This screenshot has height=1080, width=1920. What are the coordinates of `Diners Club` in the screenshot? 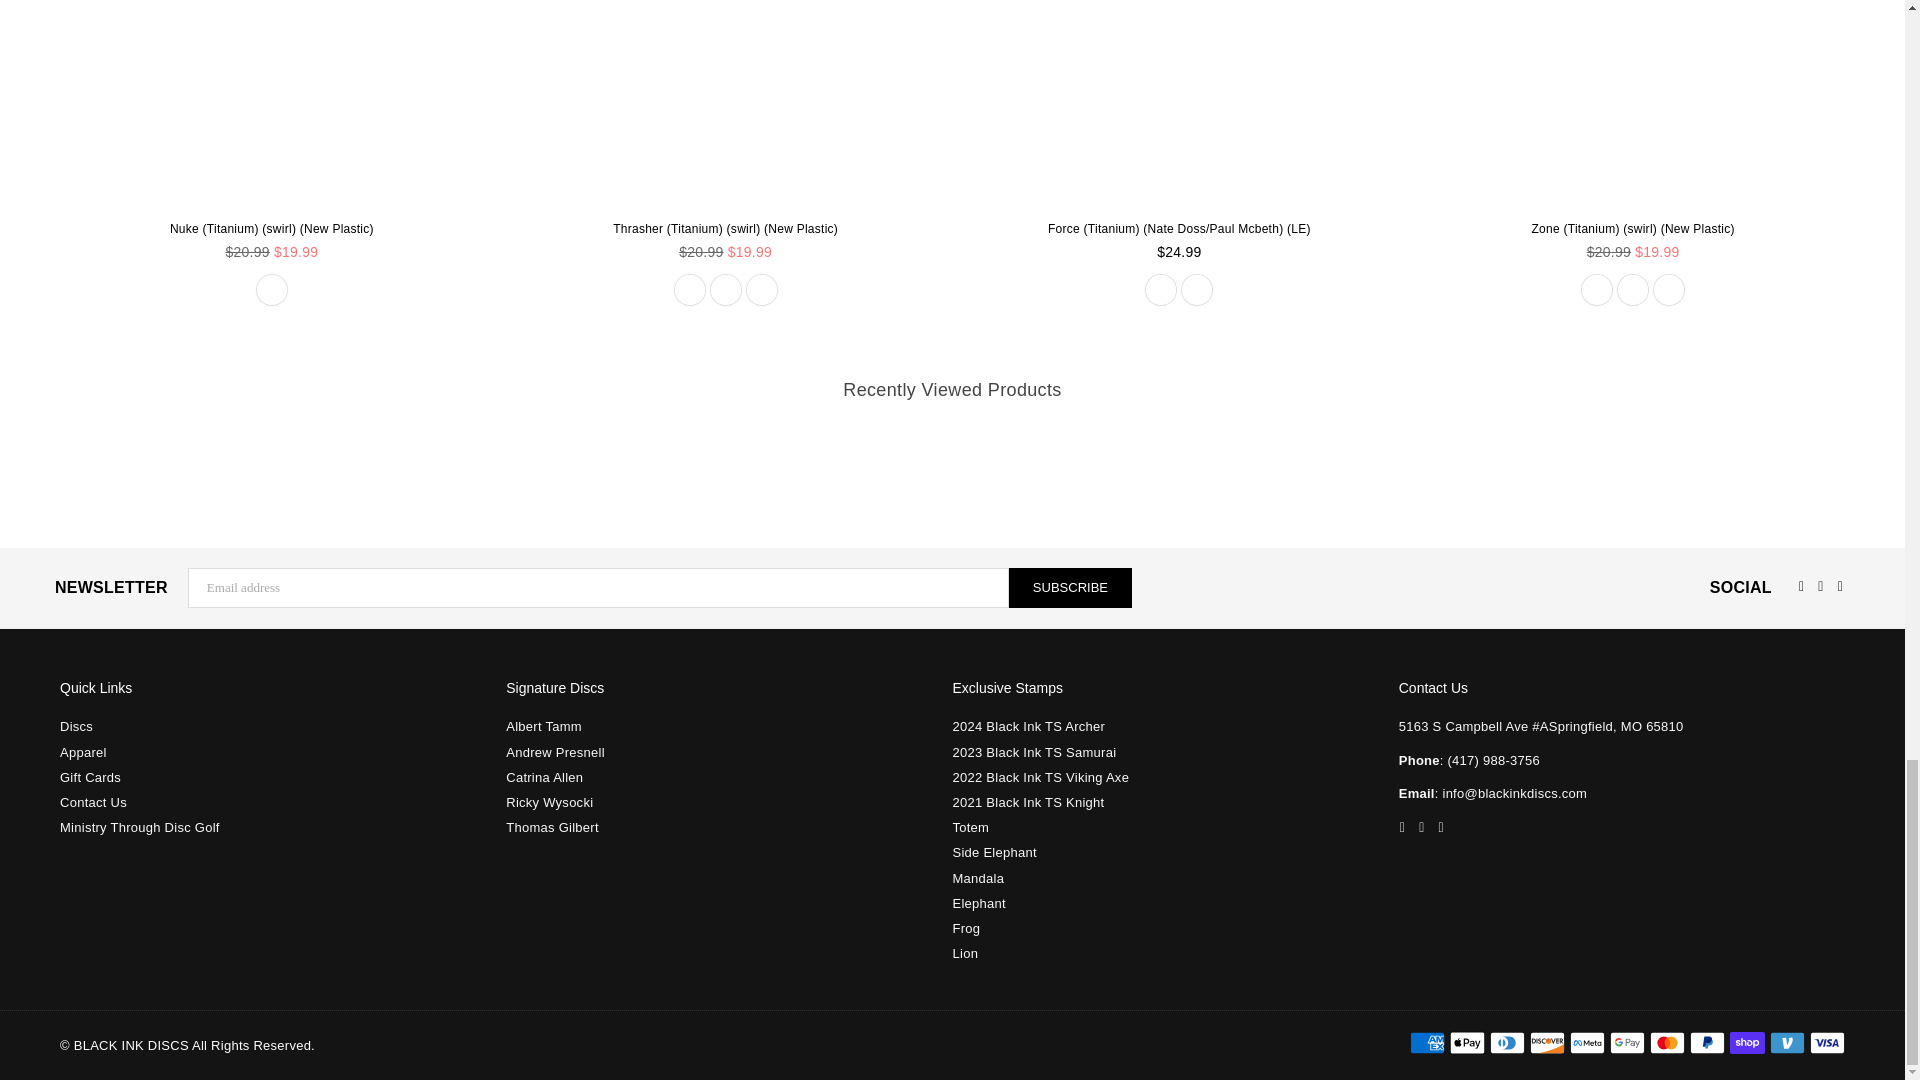 It's located at (1506, 1043).